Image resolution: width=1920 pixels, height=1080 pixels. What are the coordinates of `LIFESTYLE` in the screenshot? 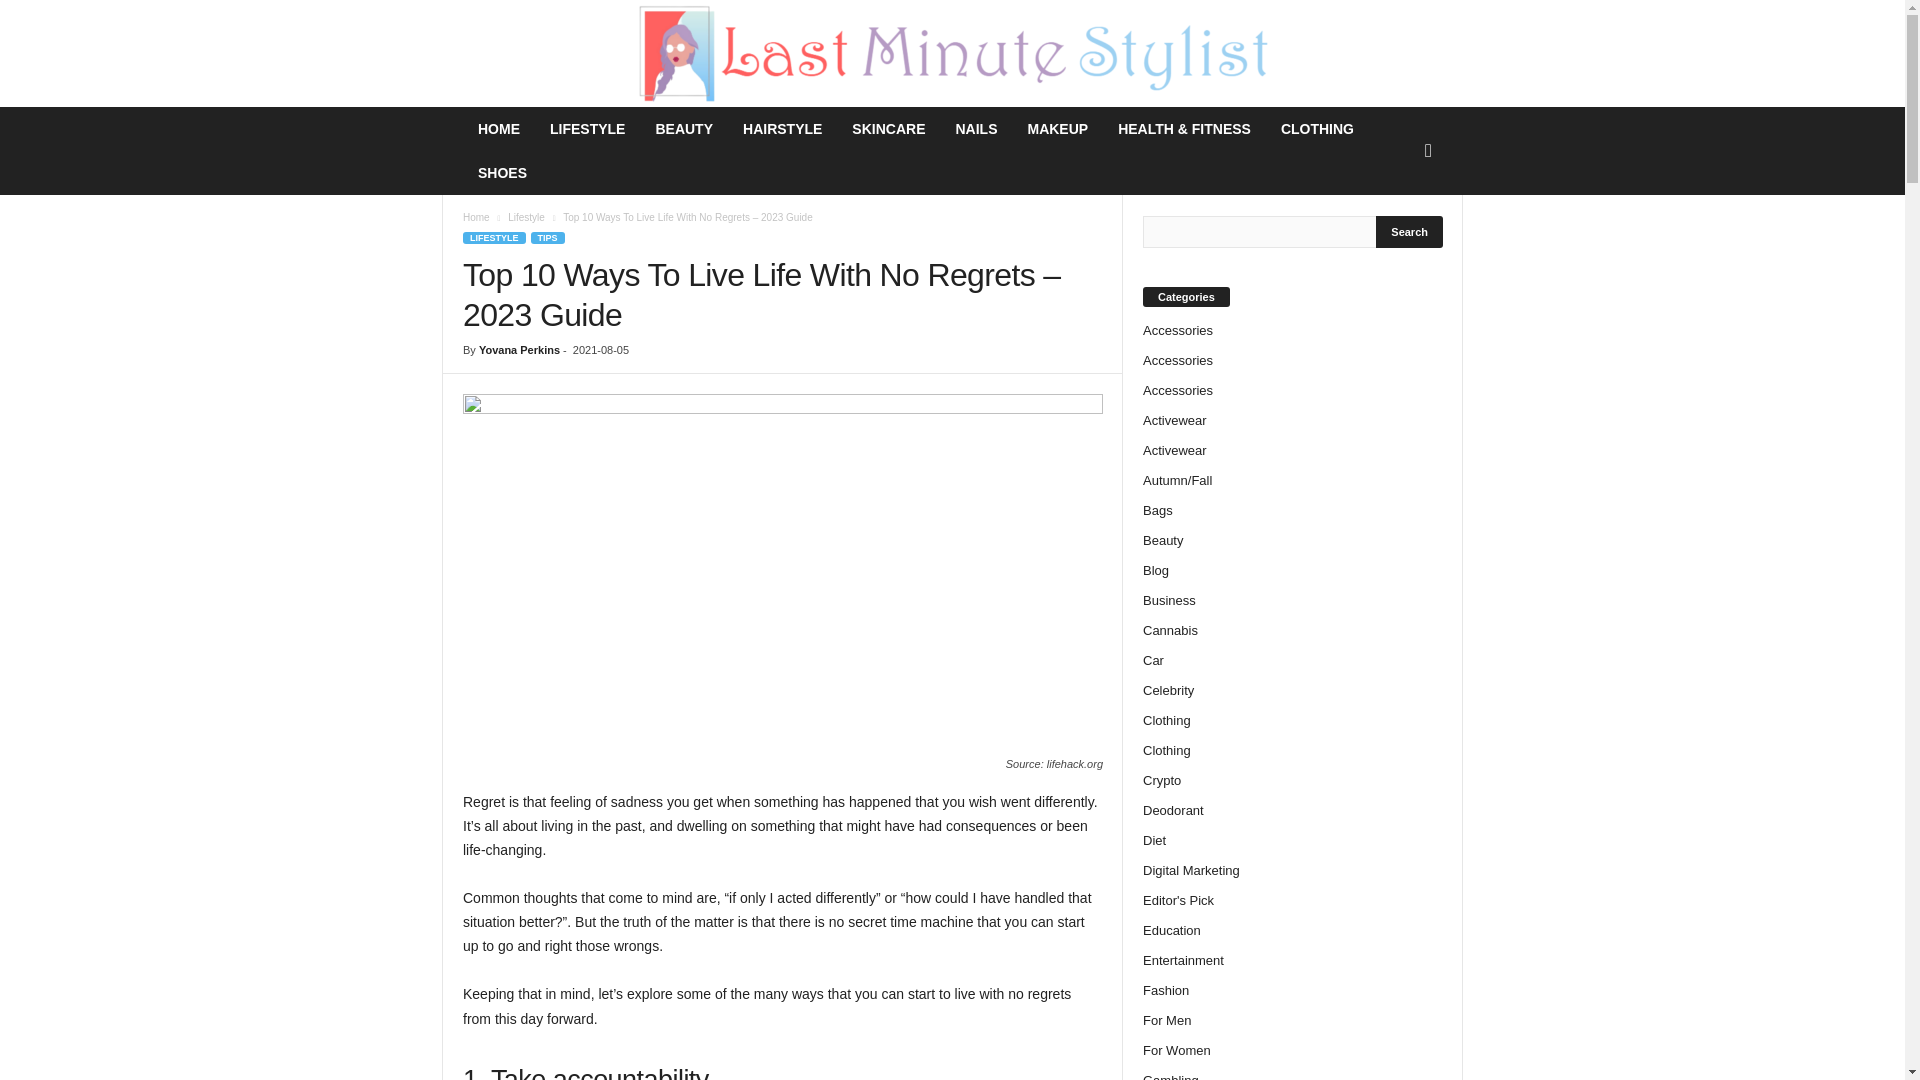 It's located at (587, 128).